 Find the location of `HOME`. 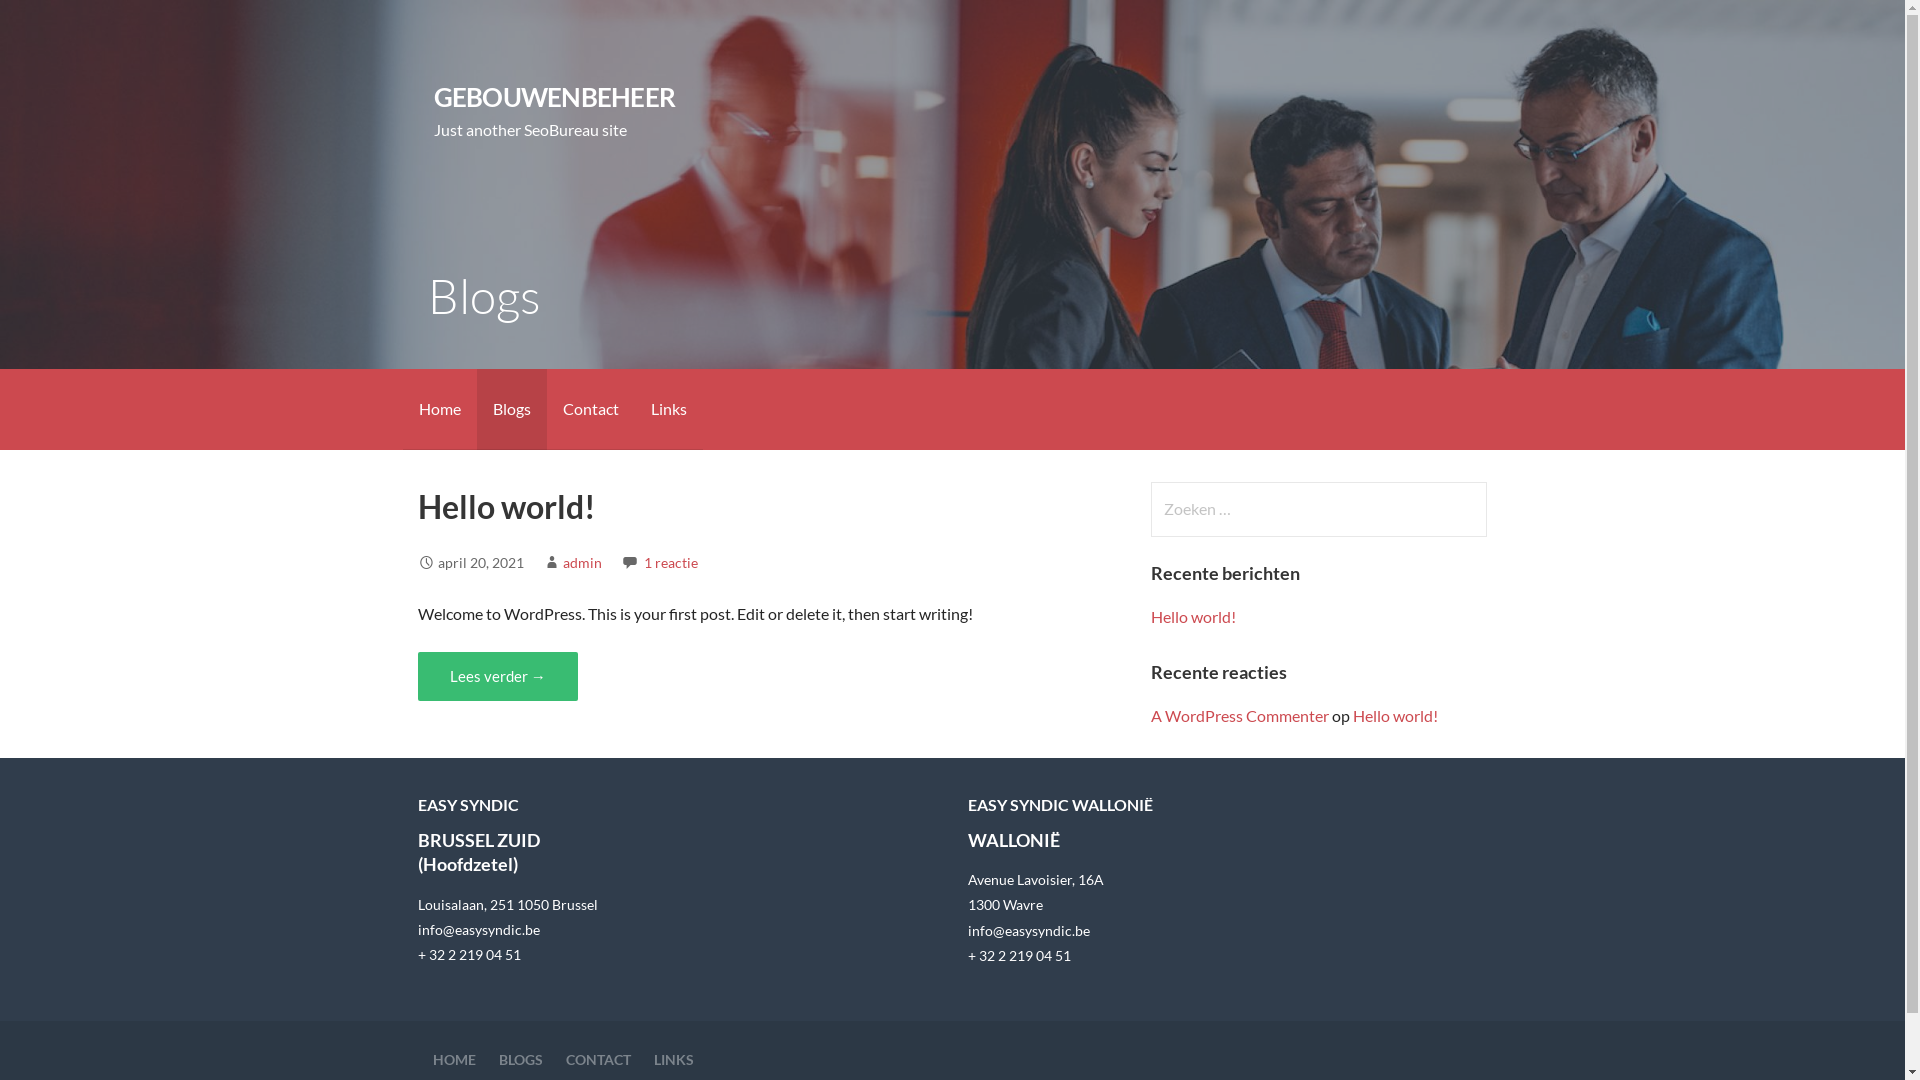

HOME is located at coordinates (454, 1060).